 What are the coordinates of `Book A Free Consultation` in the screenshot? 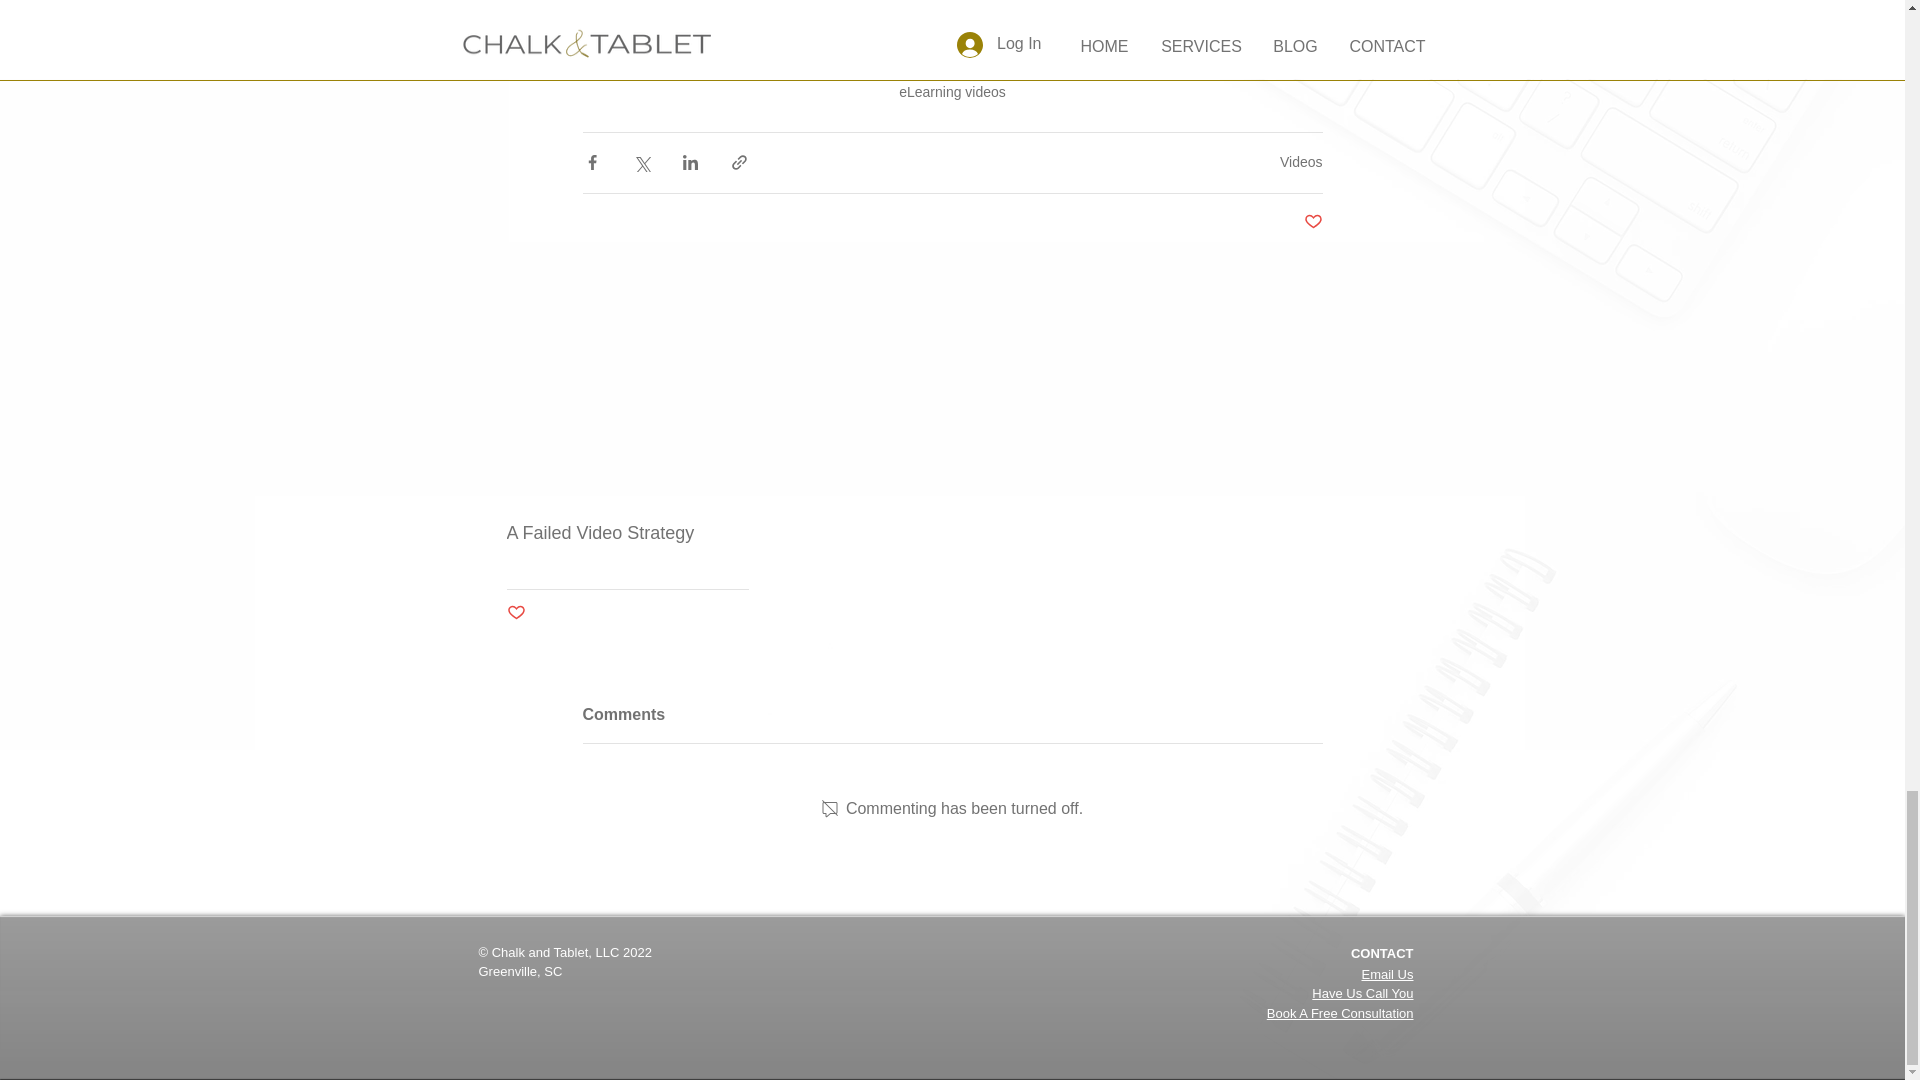 It's located at (1340, 1012).